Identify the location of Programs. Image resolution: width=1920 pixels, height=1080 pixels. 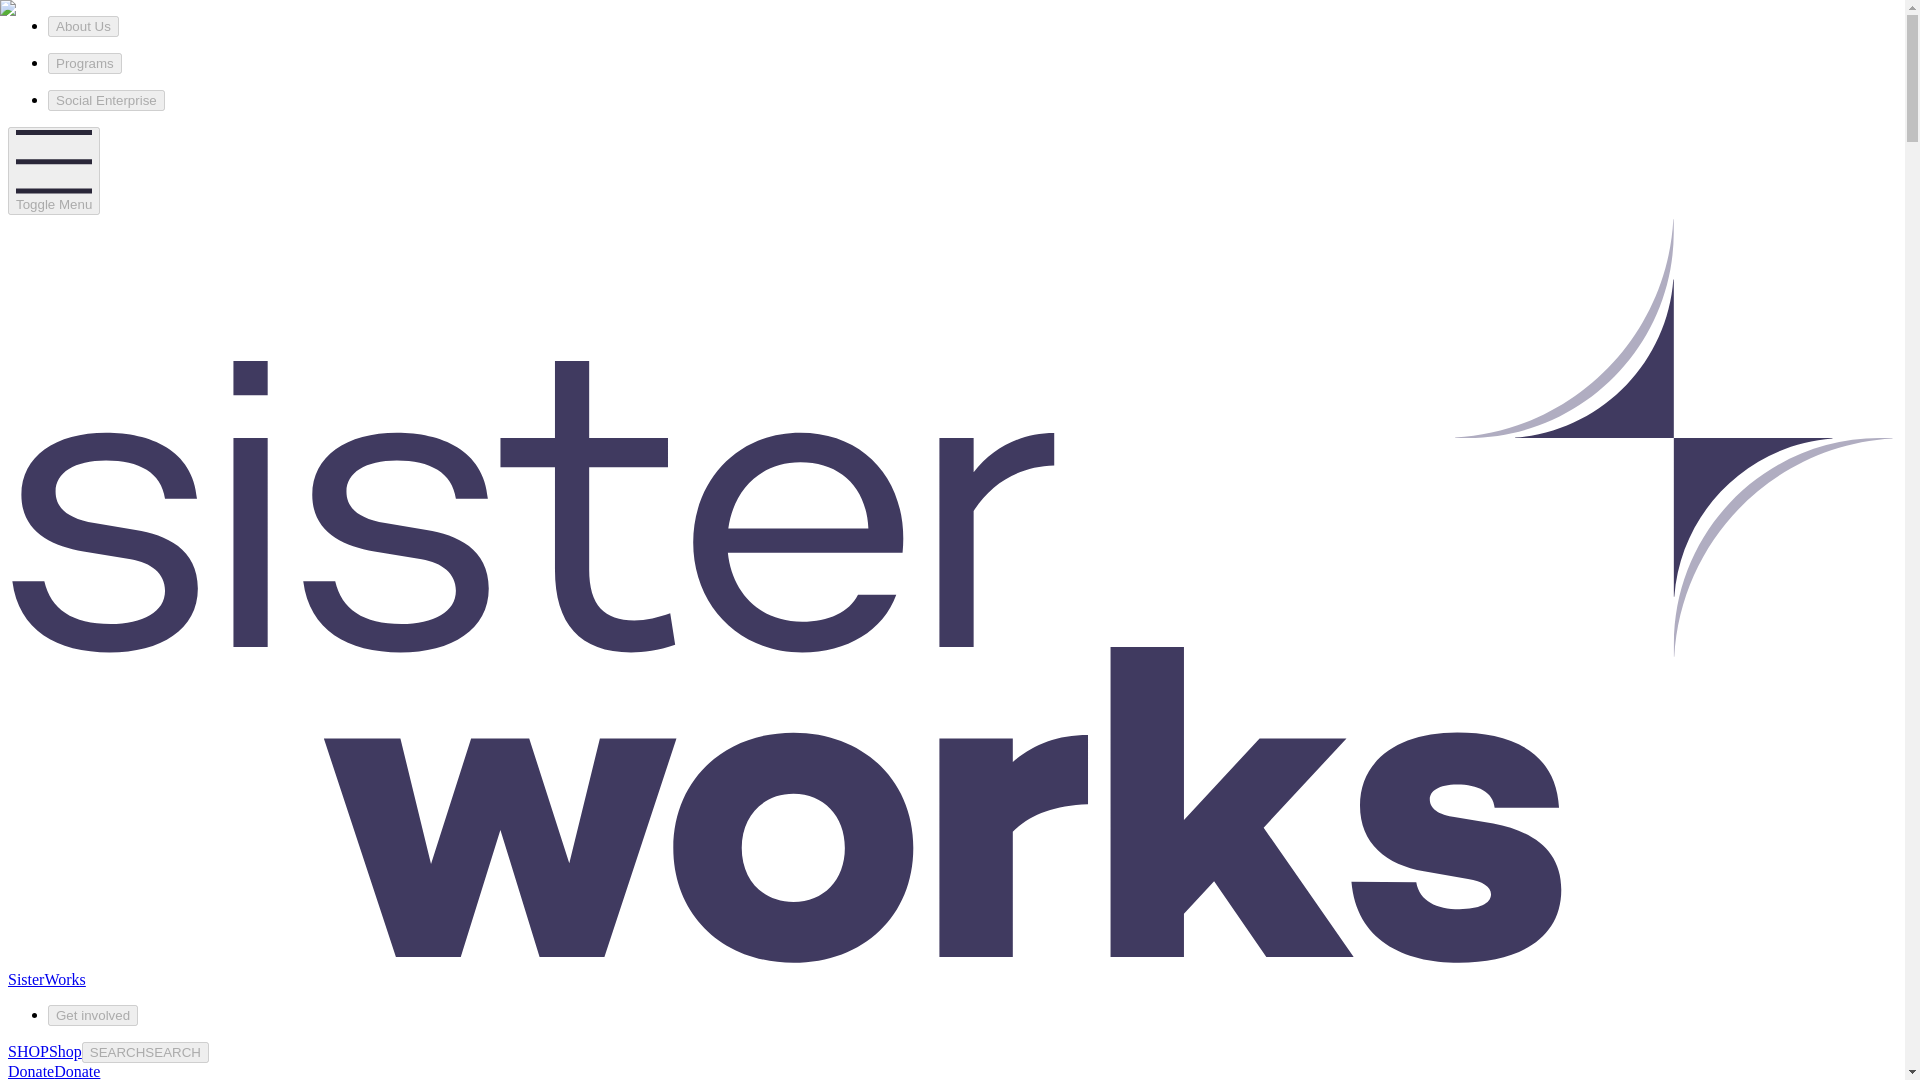
(85, 63).